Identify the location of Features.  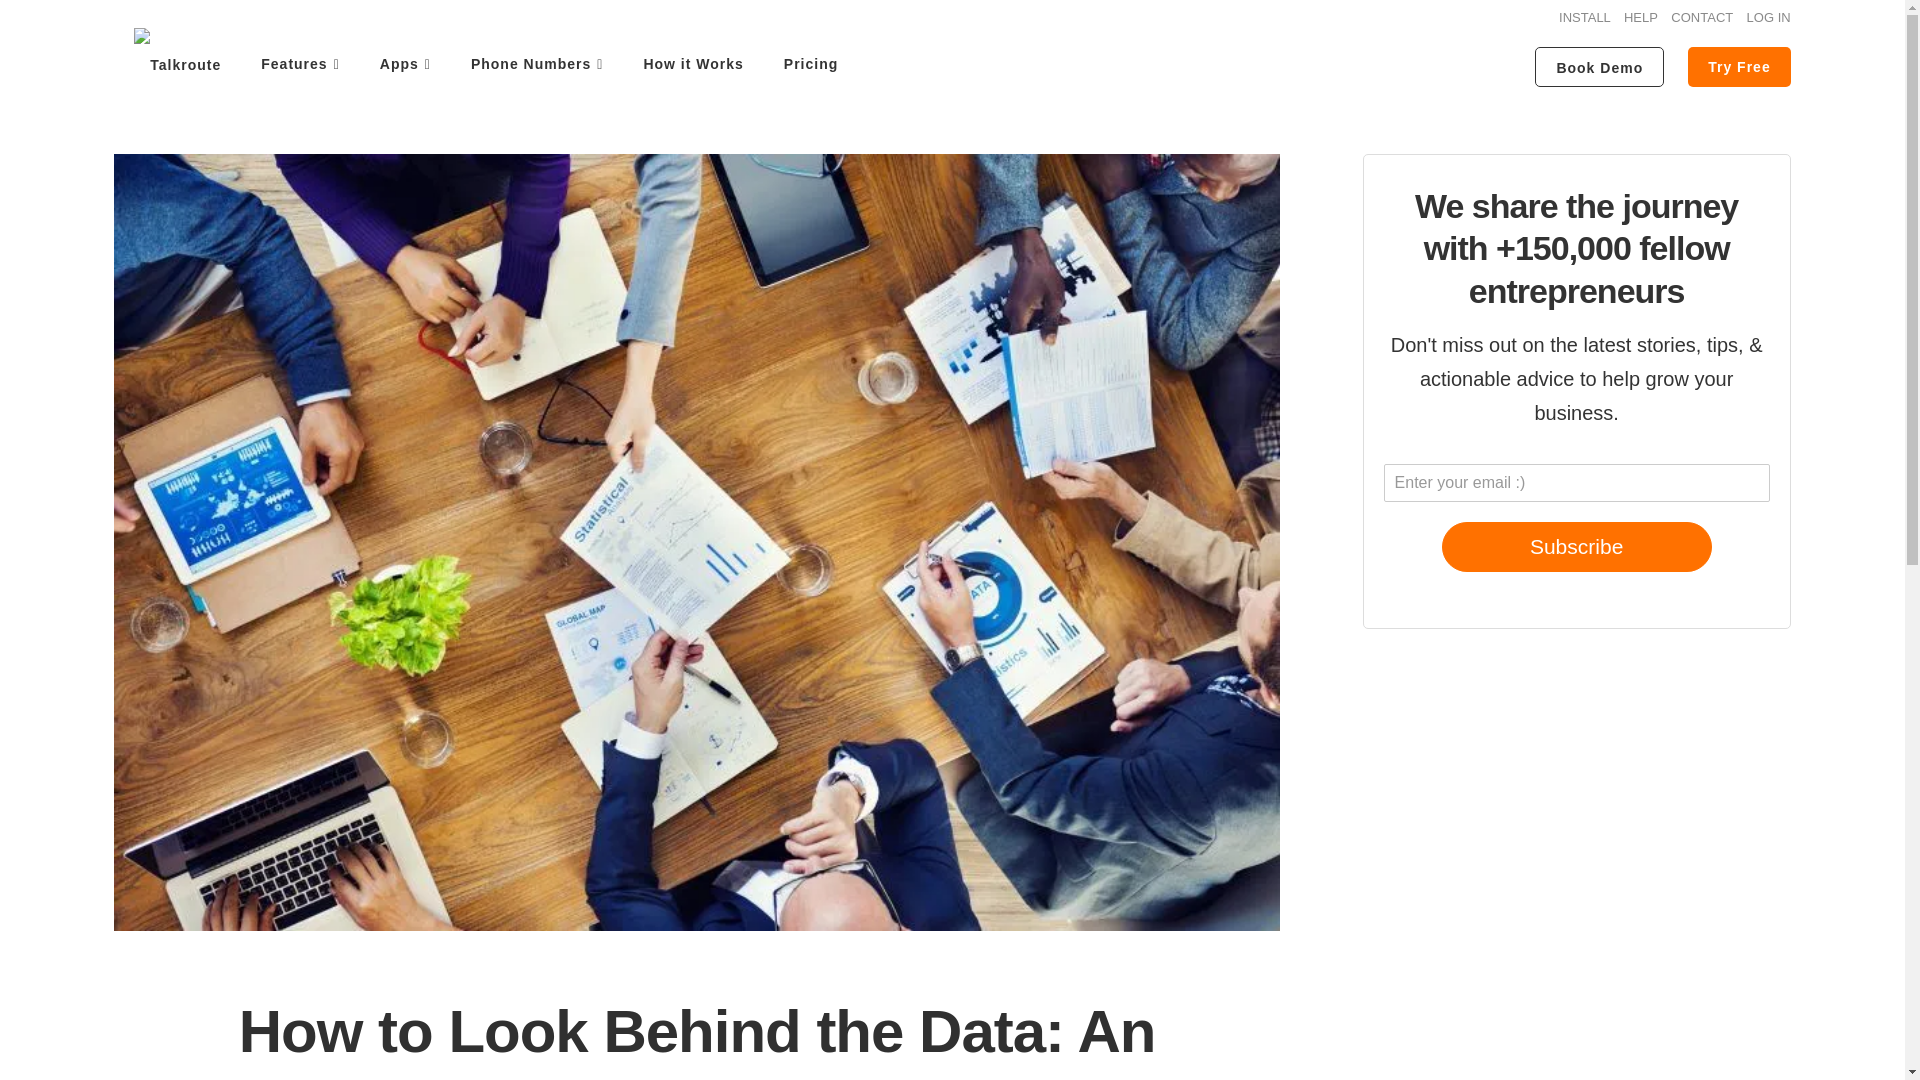
(300, 64).